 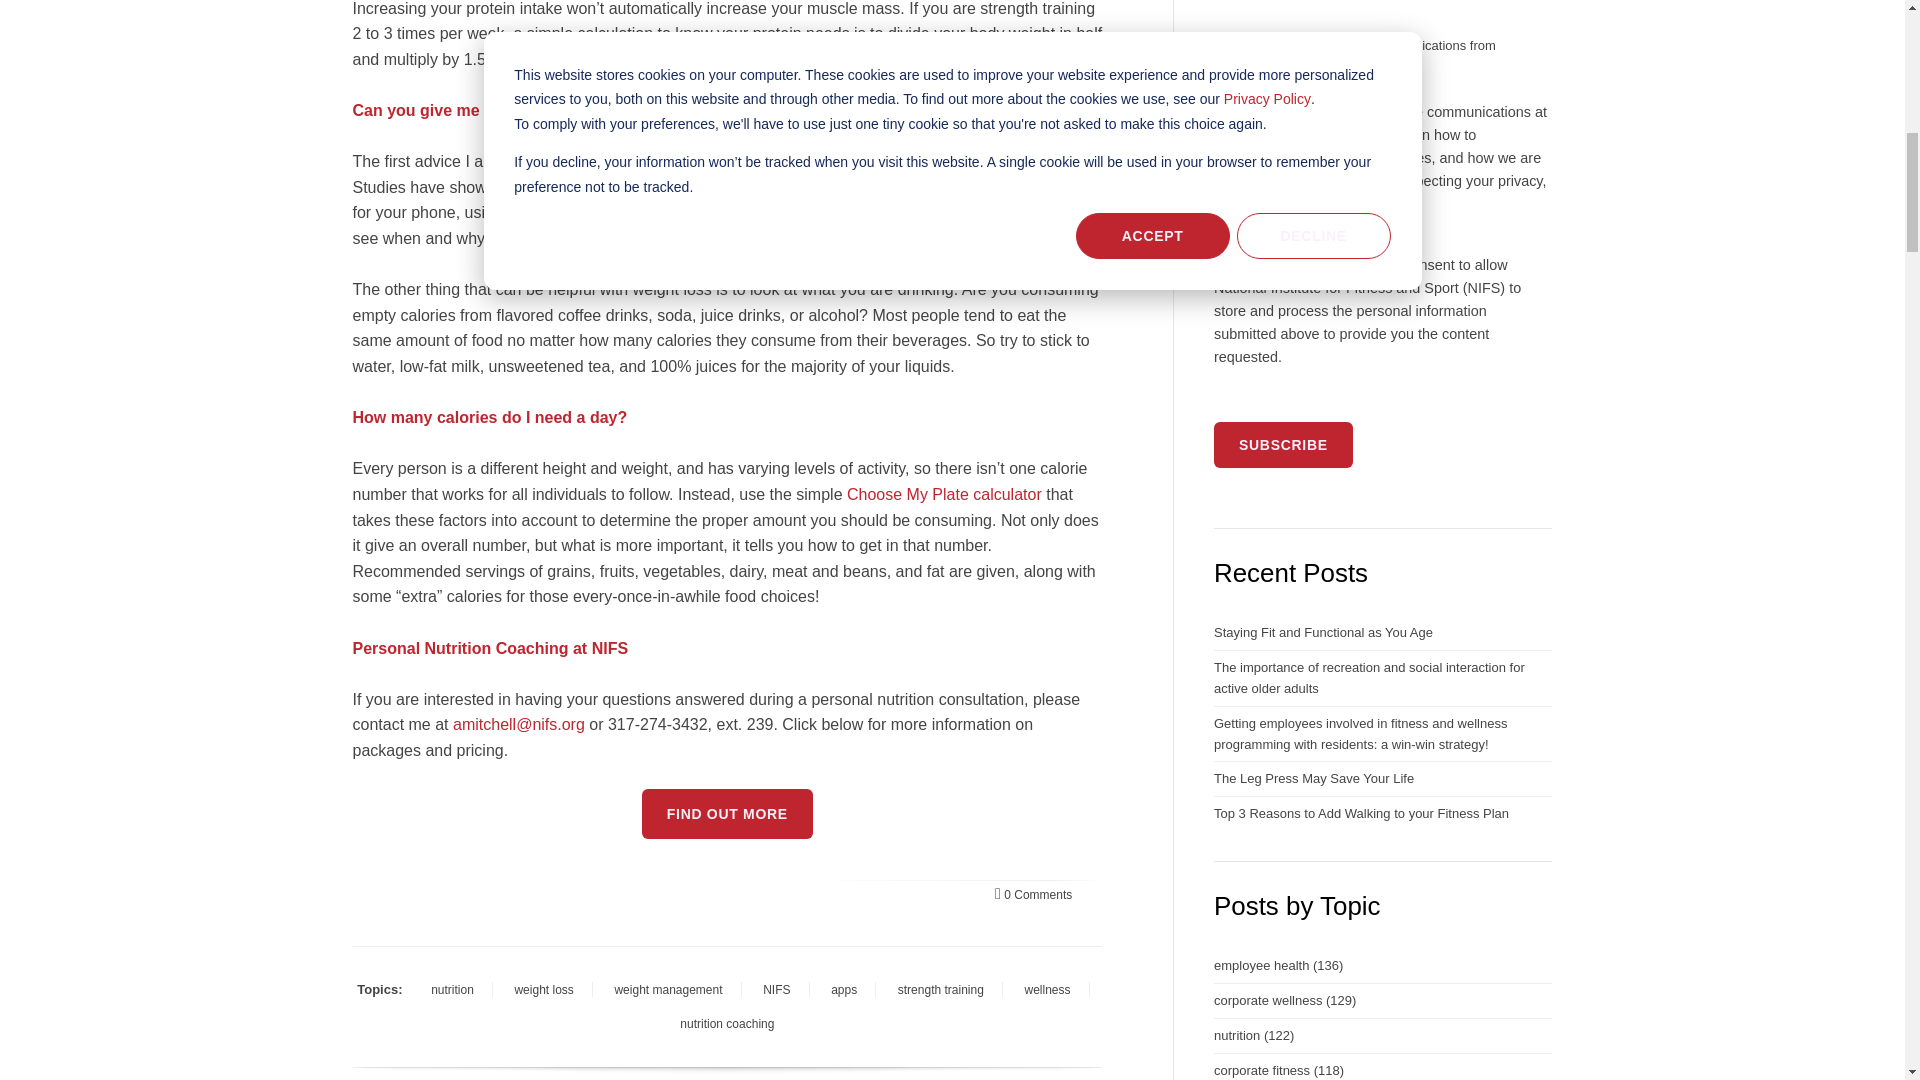 What do you see at coordinates (944, 494) in the screenshot?
I see `Choose My Plate calculator` at bounding box center [944, 494].